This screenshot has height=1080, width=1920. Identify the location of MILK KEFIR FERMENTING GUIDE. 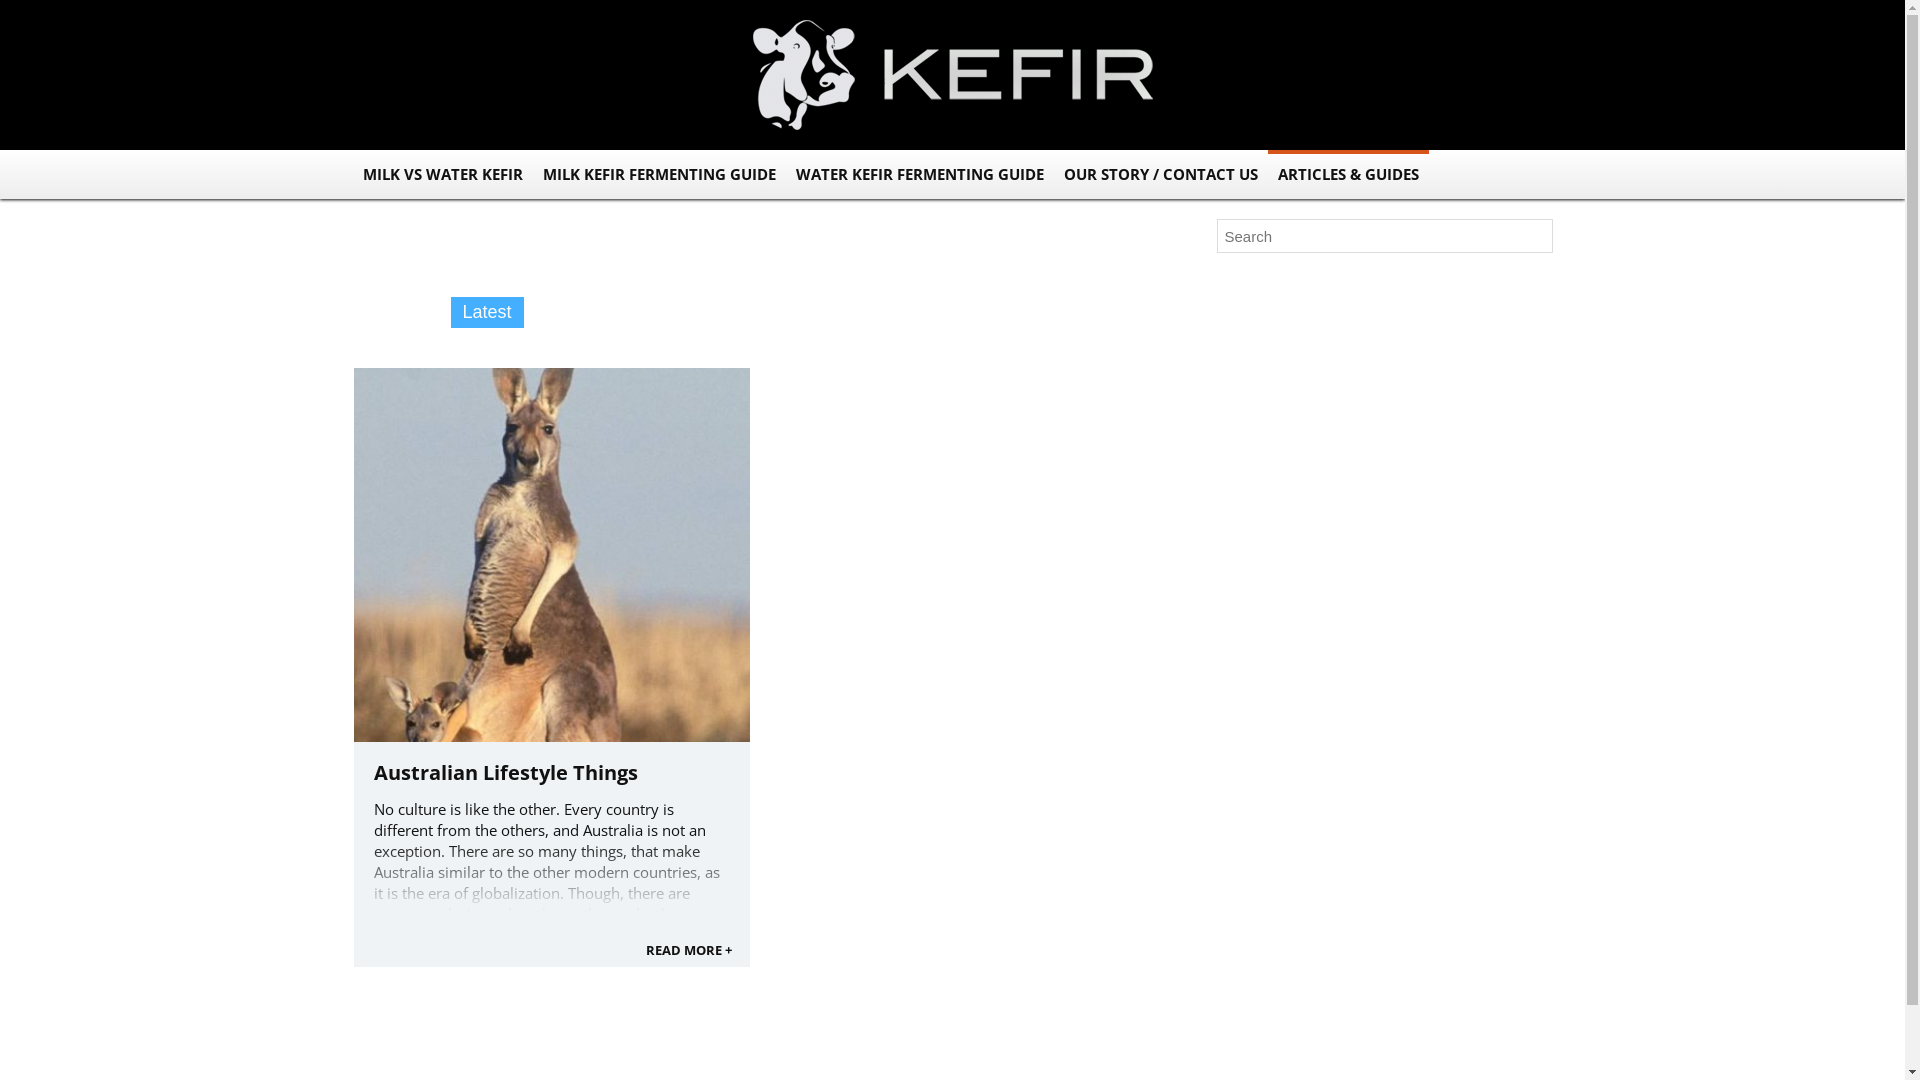
(658, 174).